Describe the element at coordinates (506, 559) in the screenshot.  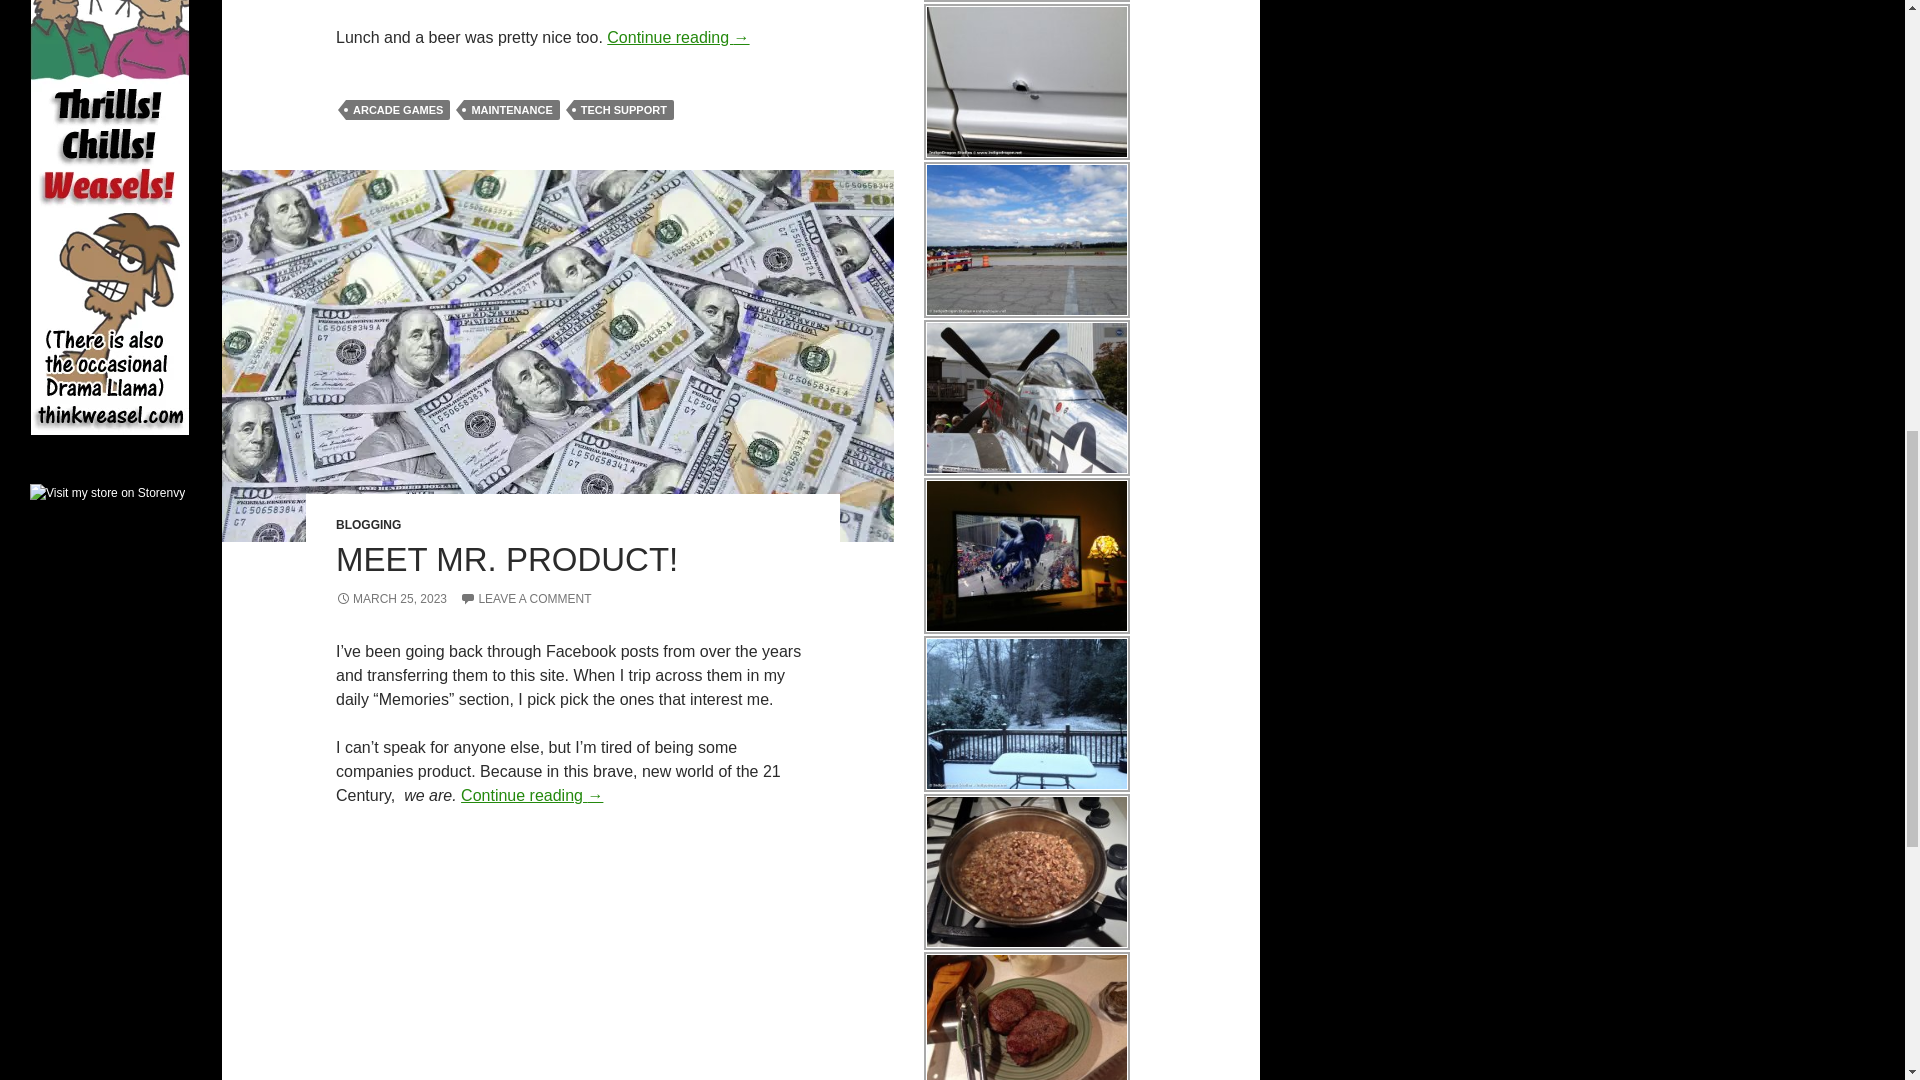
I see `MEET MR. PRODUCT!` at that location.